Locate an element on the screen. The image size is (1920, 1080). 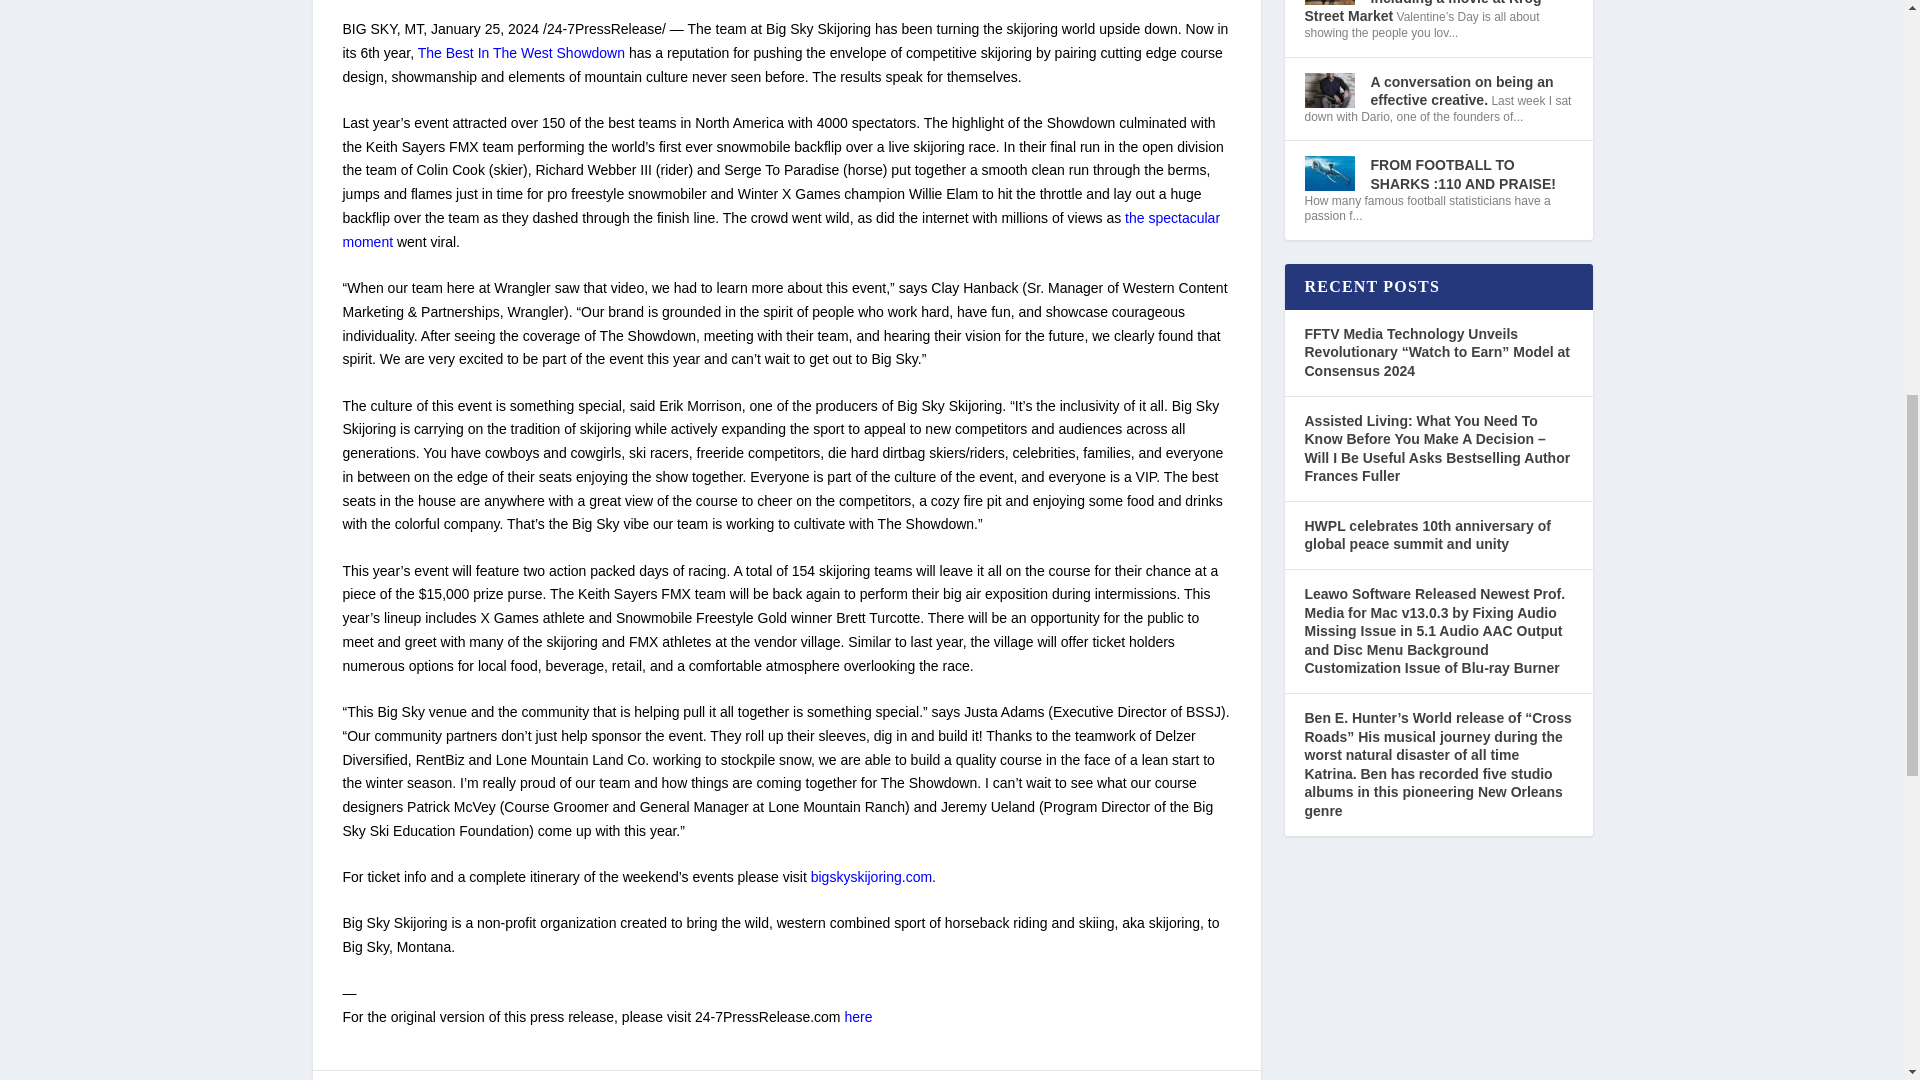
bigskyskijoring.com is located at coordinates (870, 876).